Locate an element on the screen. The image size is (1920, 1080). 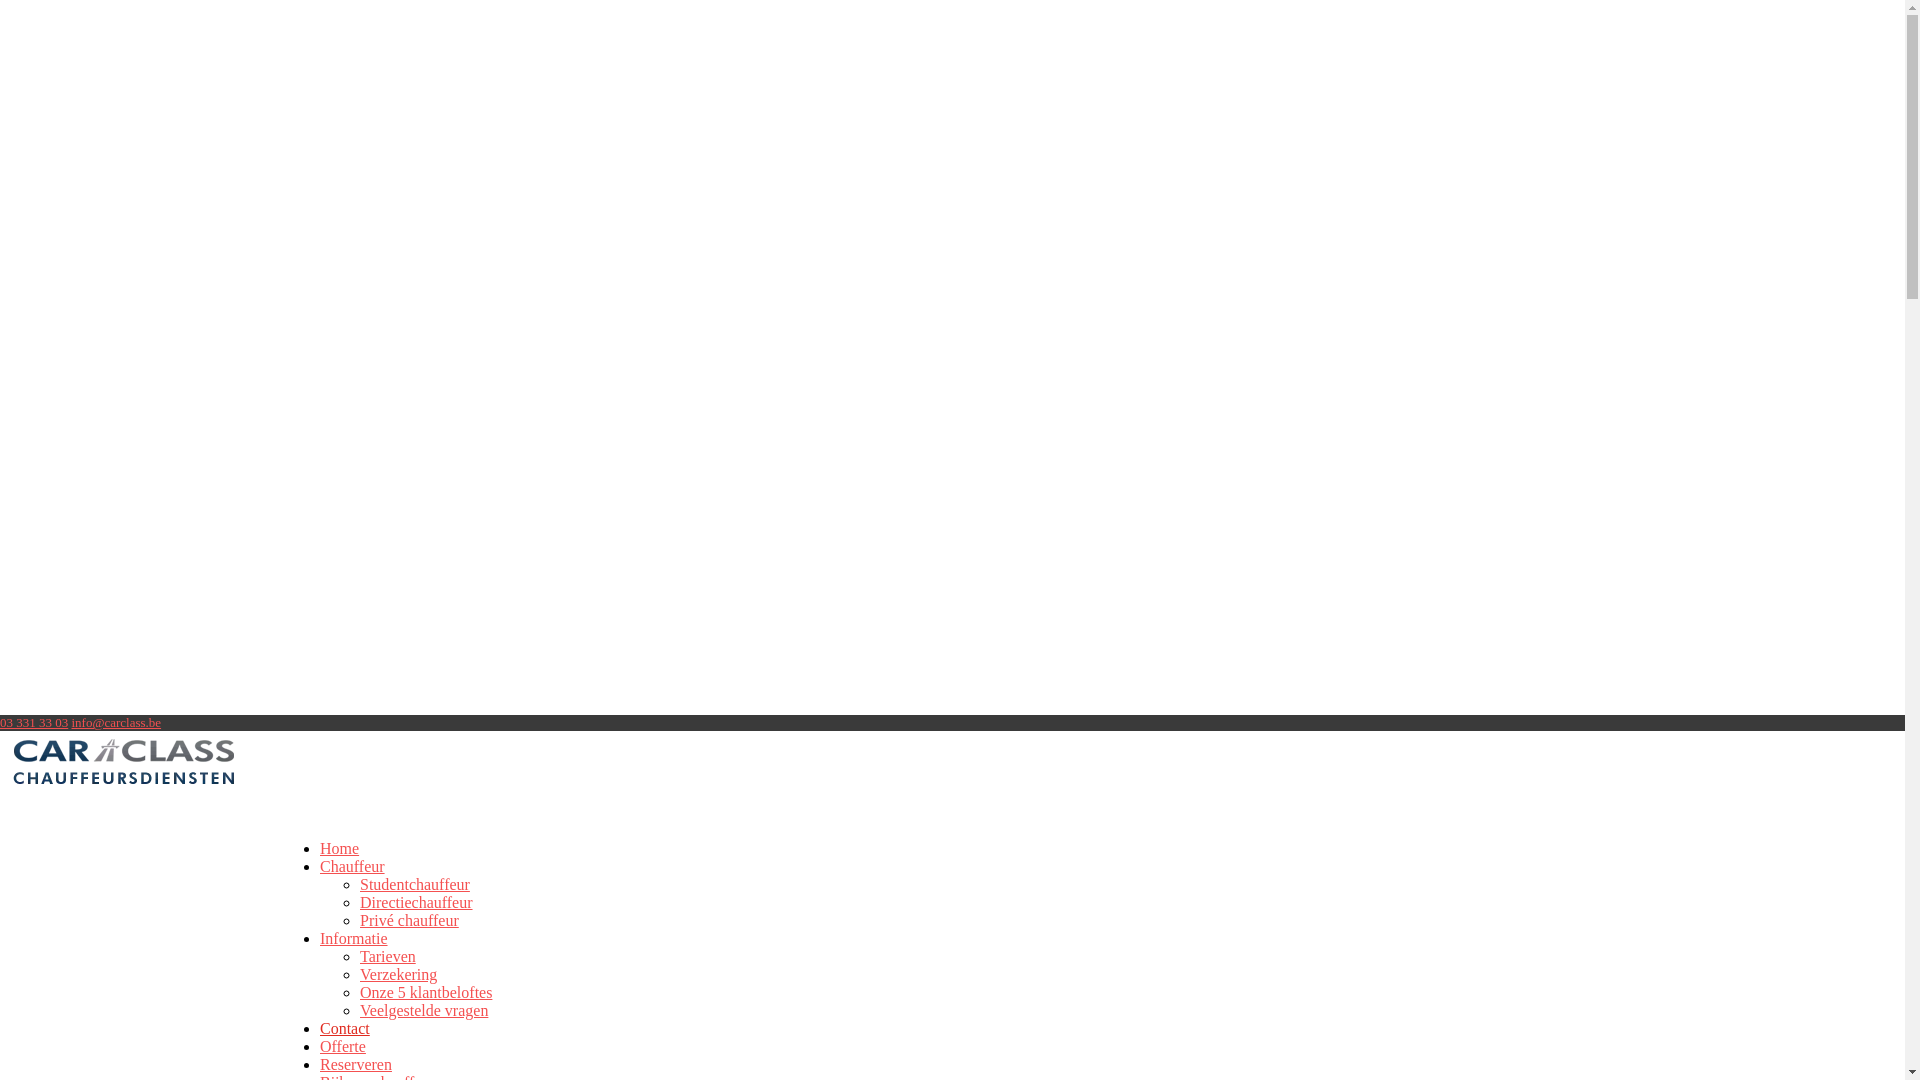
Studentchauffeur is located at coordinates (415, 884).